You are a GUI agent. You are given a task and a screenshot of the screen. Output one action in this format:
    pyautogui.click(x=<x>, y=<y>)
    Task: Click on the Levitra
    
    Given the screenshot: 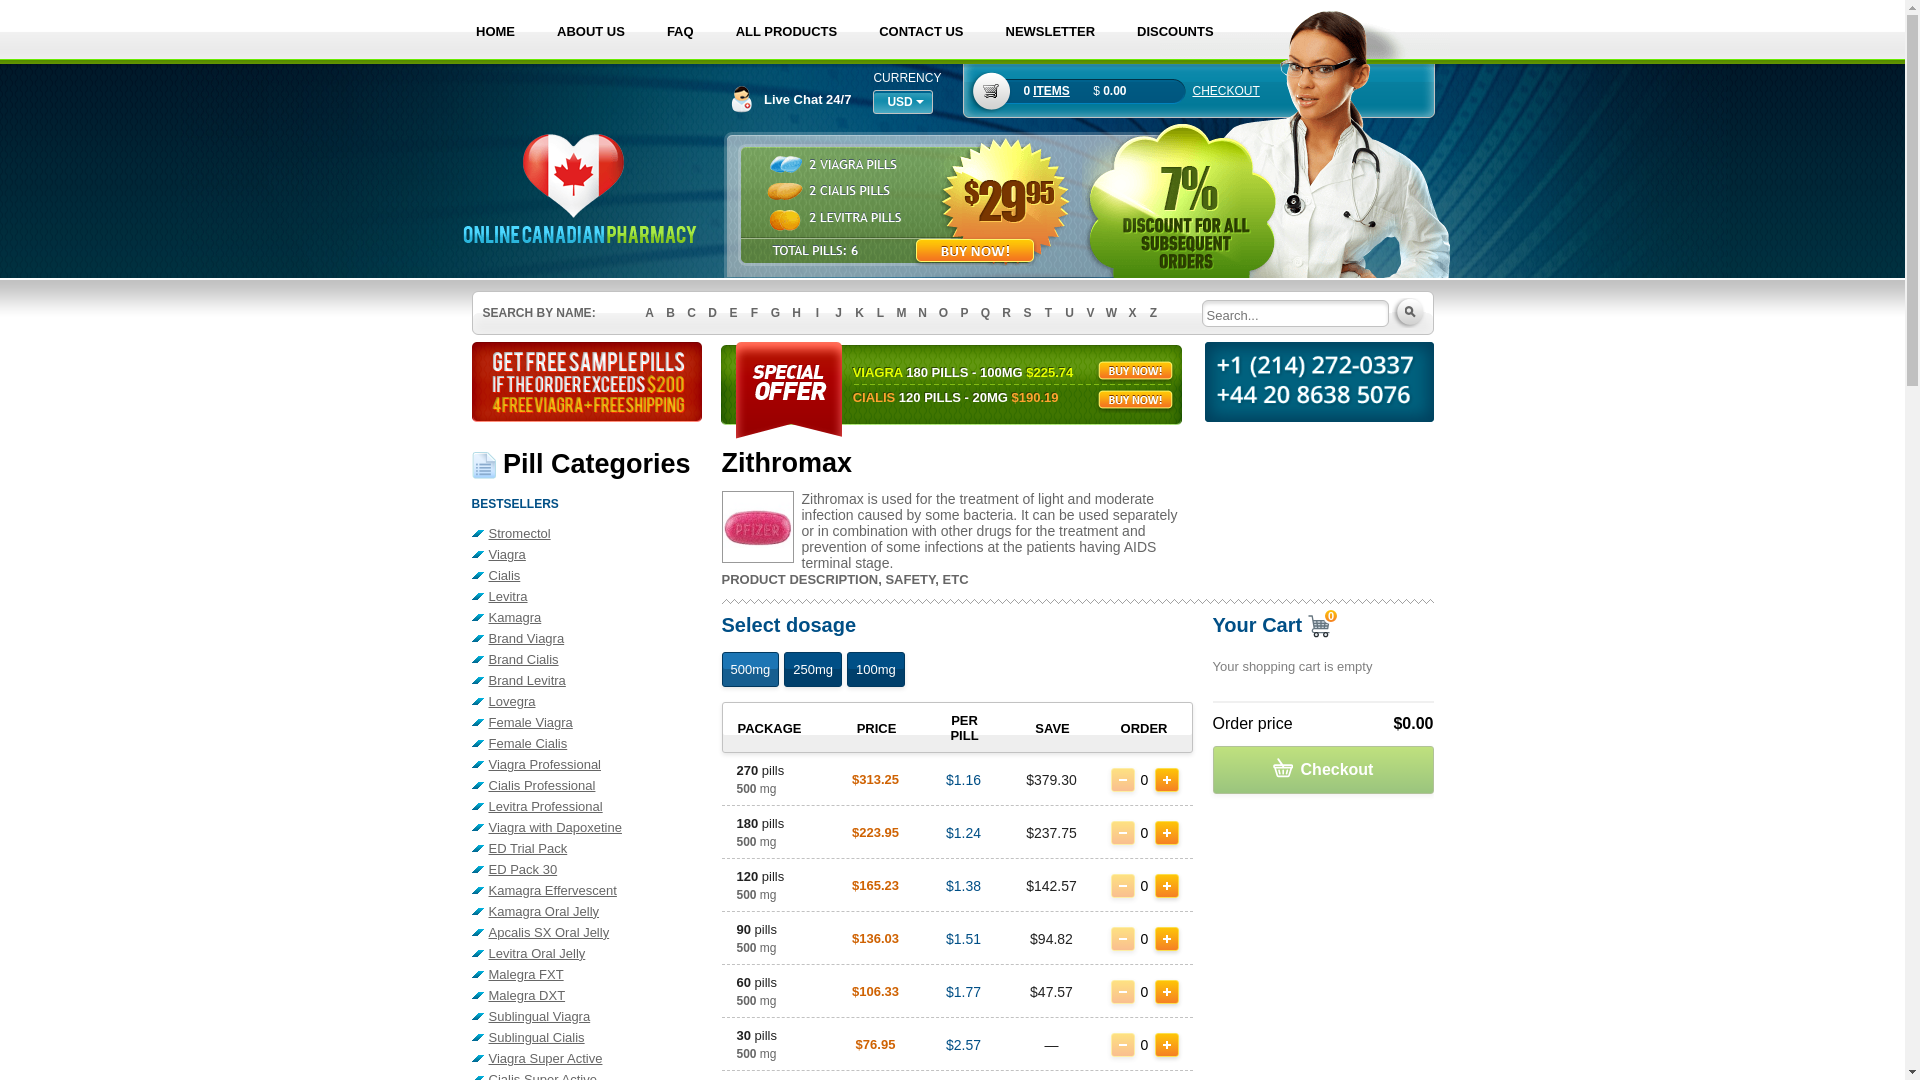 What is the action you would take?
    pyautogui.click(x=587, y=596)
    